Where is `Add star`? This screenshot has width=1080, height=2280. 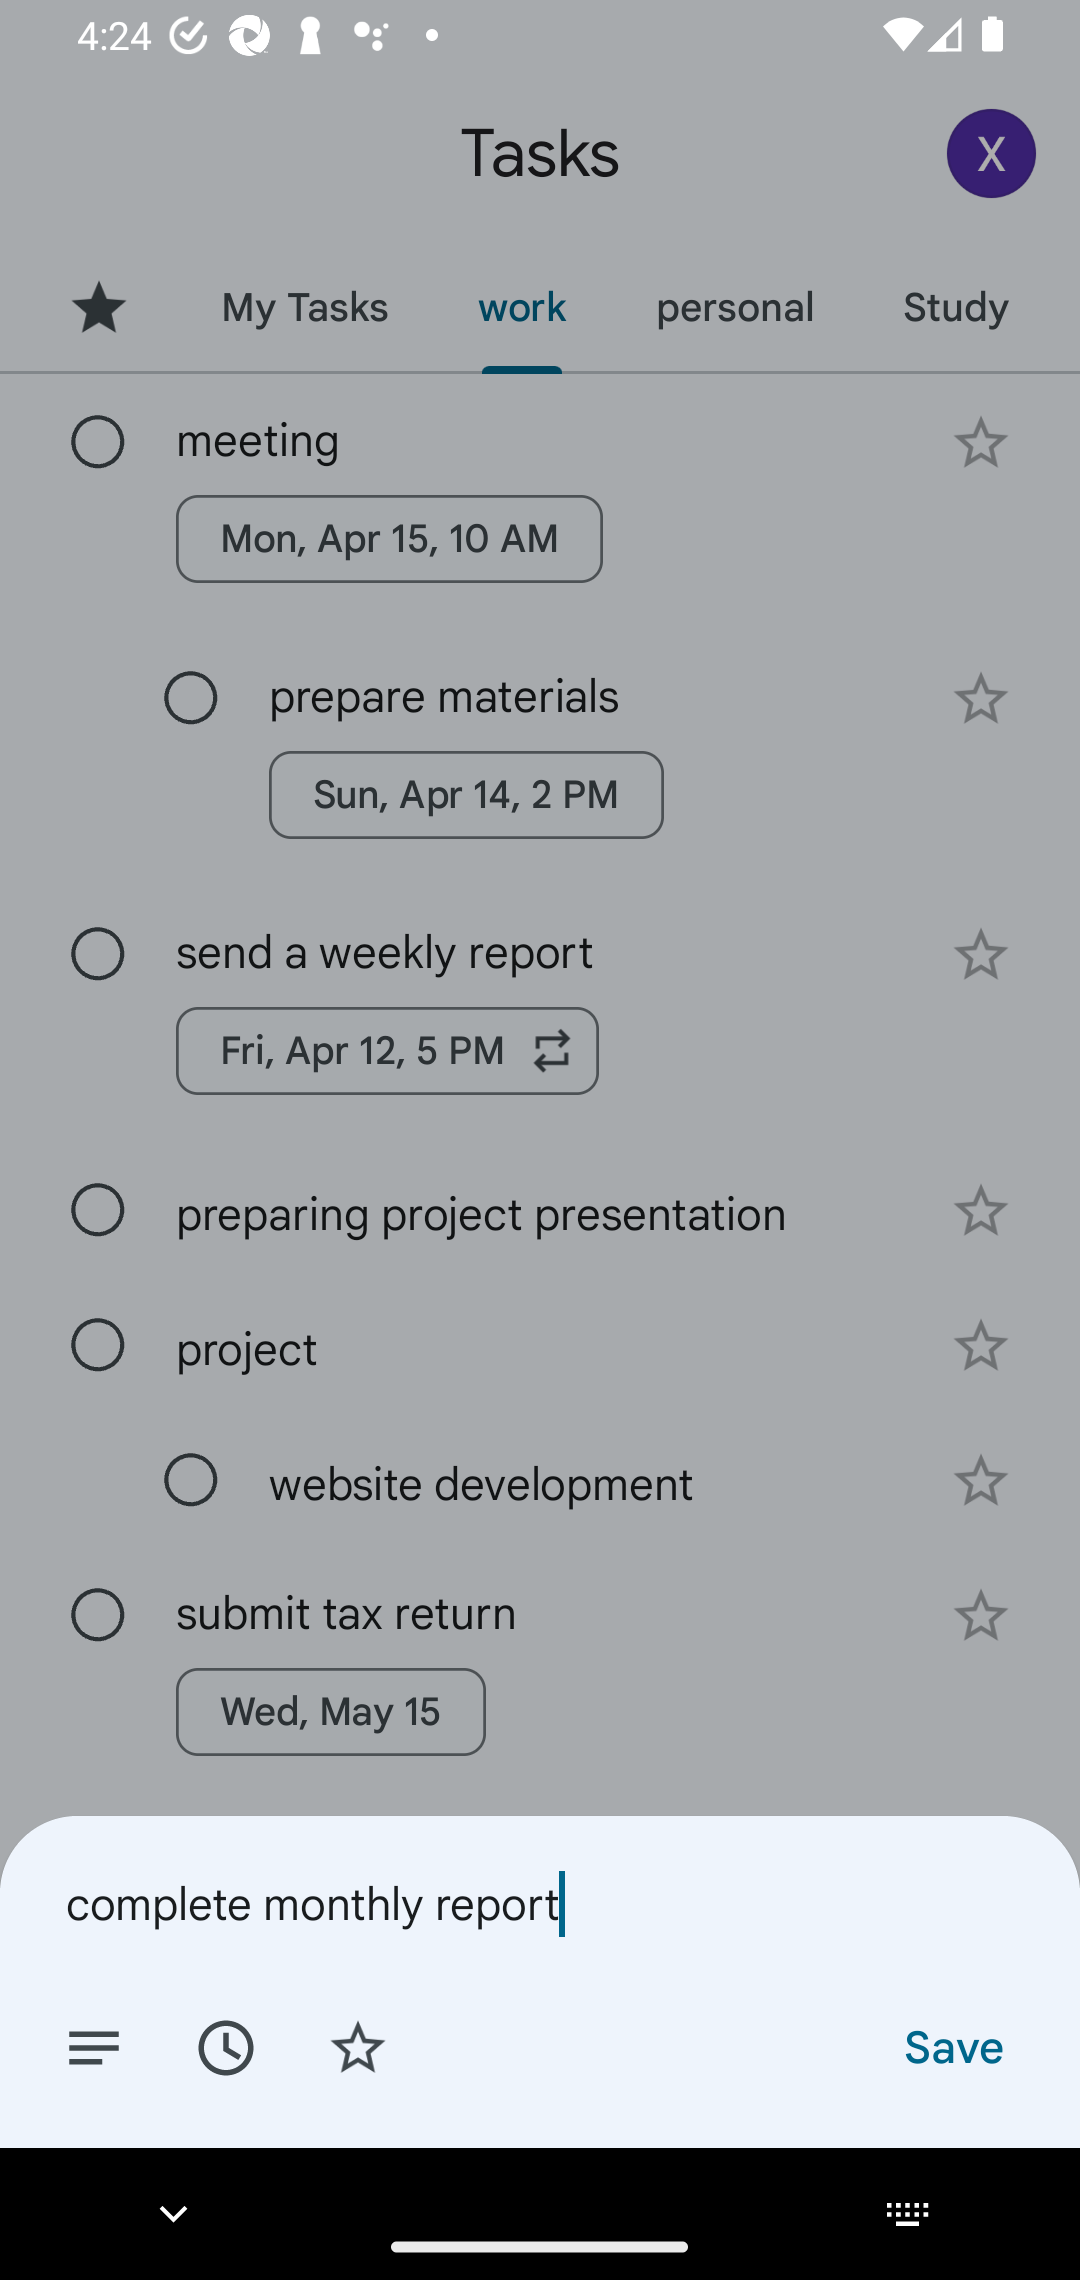 Add star is located at coordinates (358, 2046).